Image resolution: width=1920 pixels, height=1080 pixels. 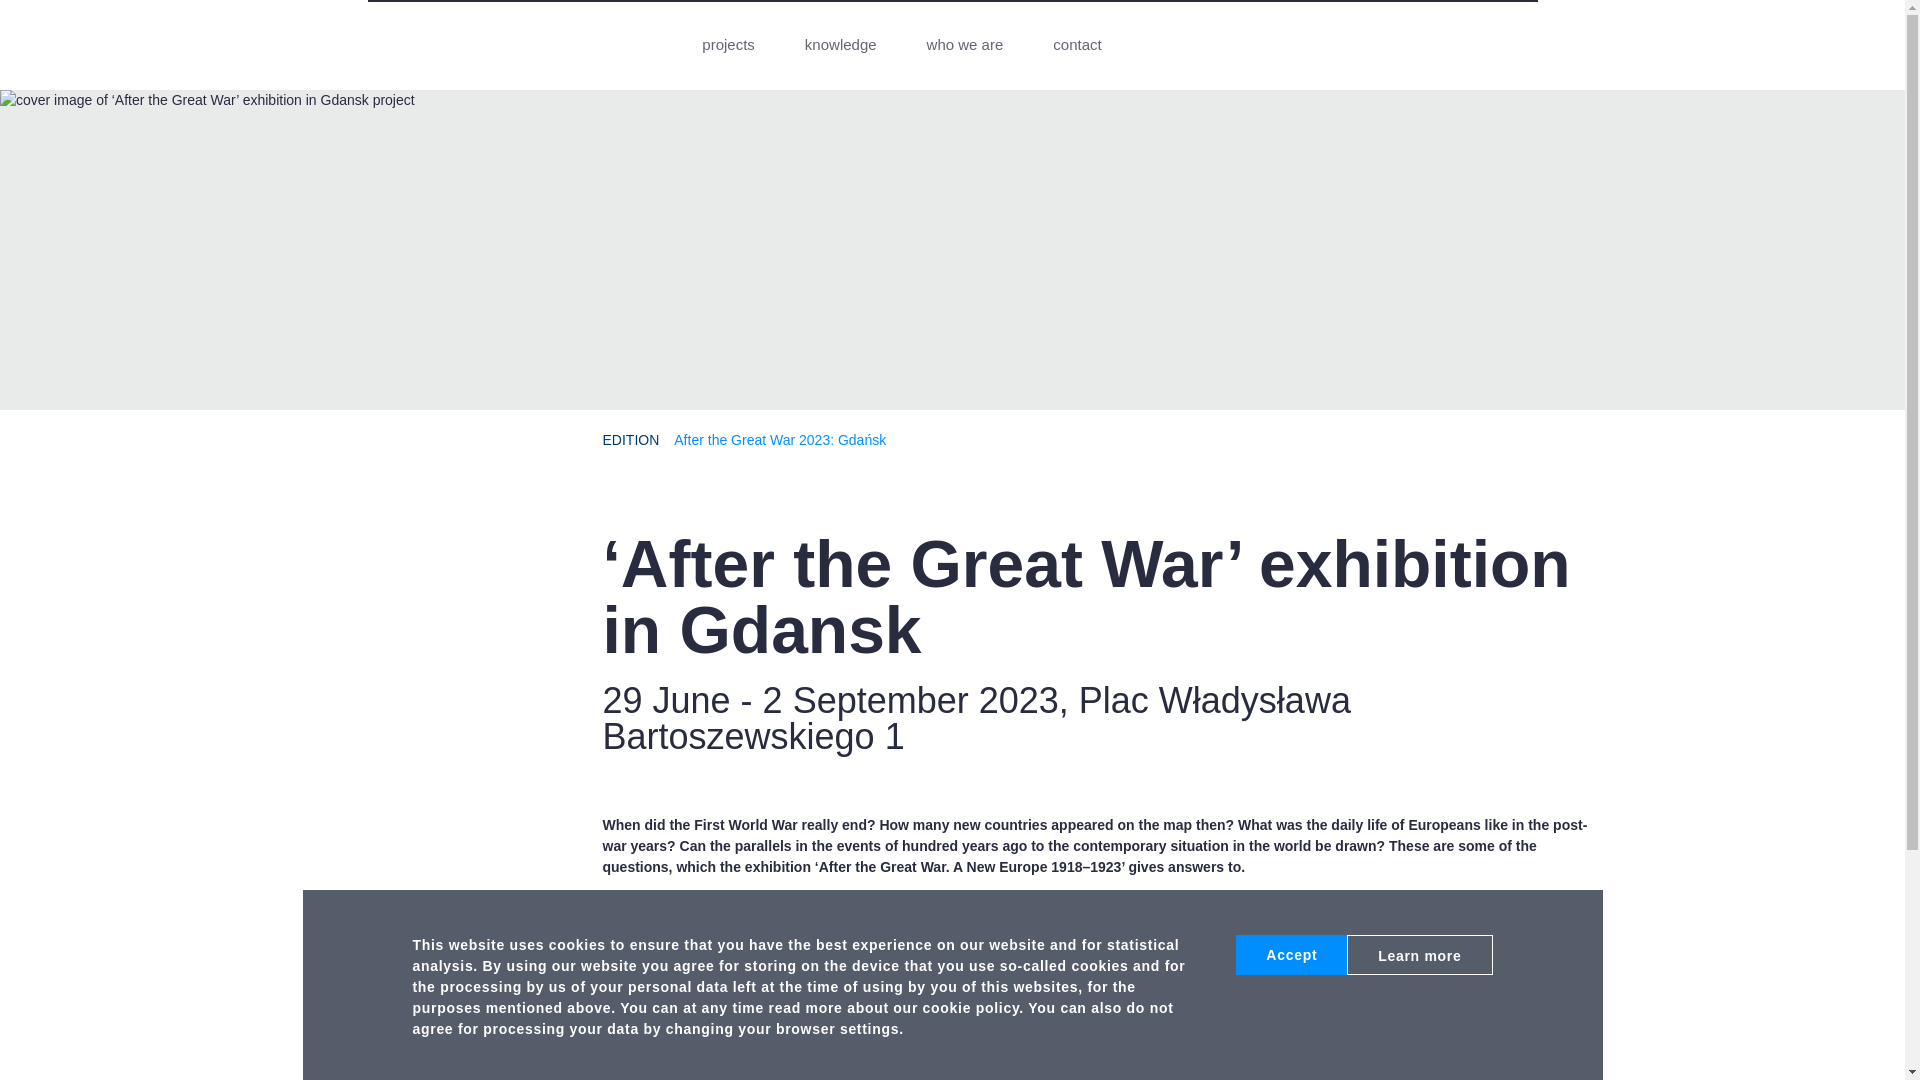 I want to click on Gender Equality Plan, so click(x=1429, y=972).